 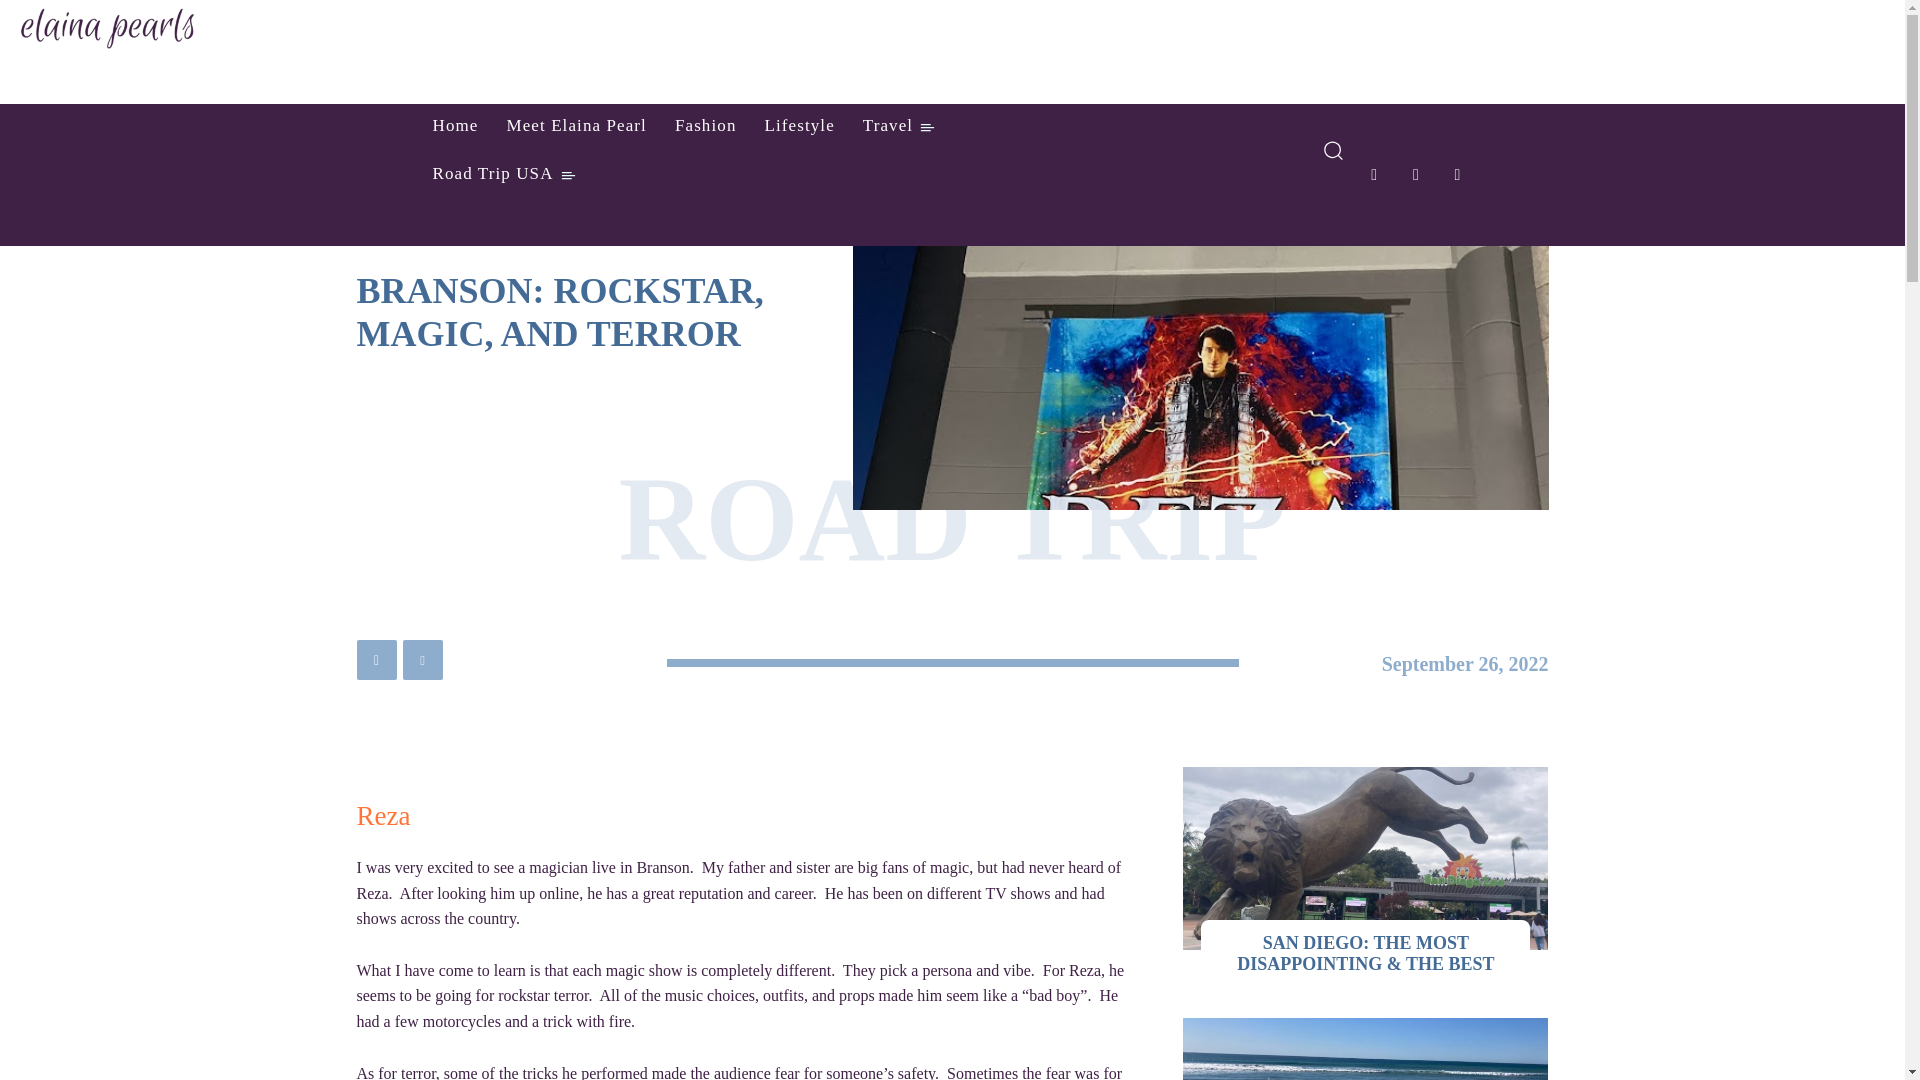 What do you see at coordinates (576, 126) in the screenshot?
I see `Meet Elaina Pearl` at bounding box center [576, 126].